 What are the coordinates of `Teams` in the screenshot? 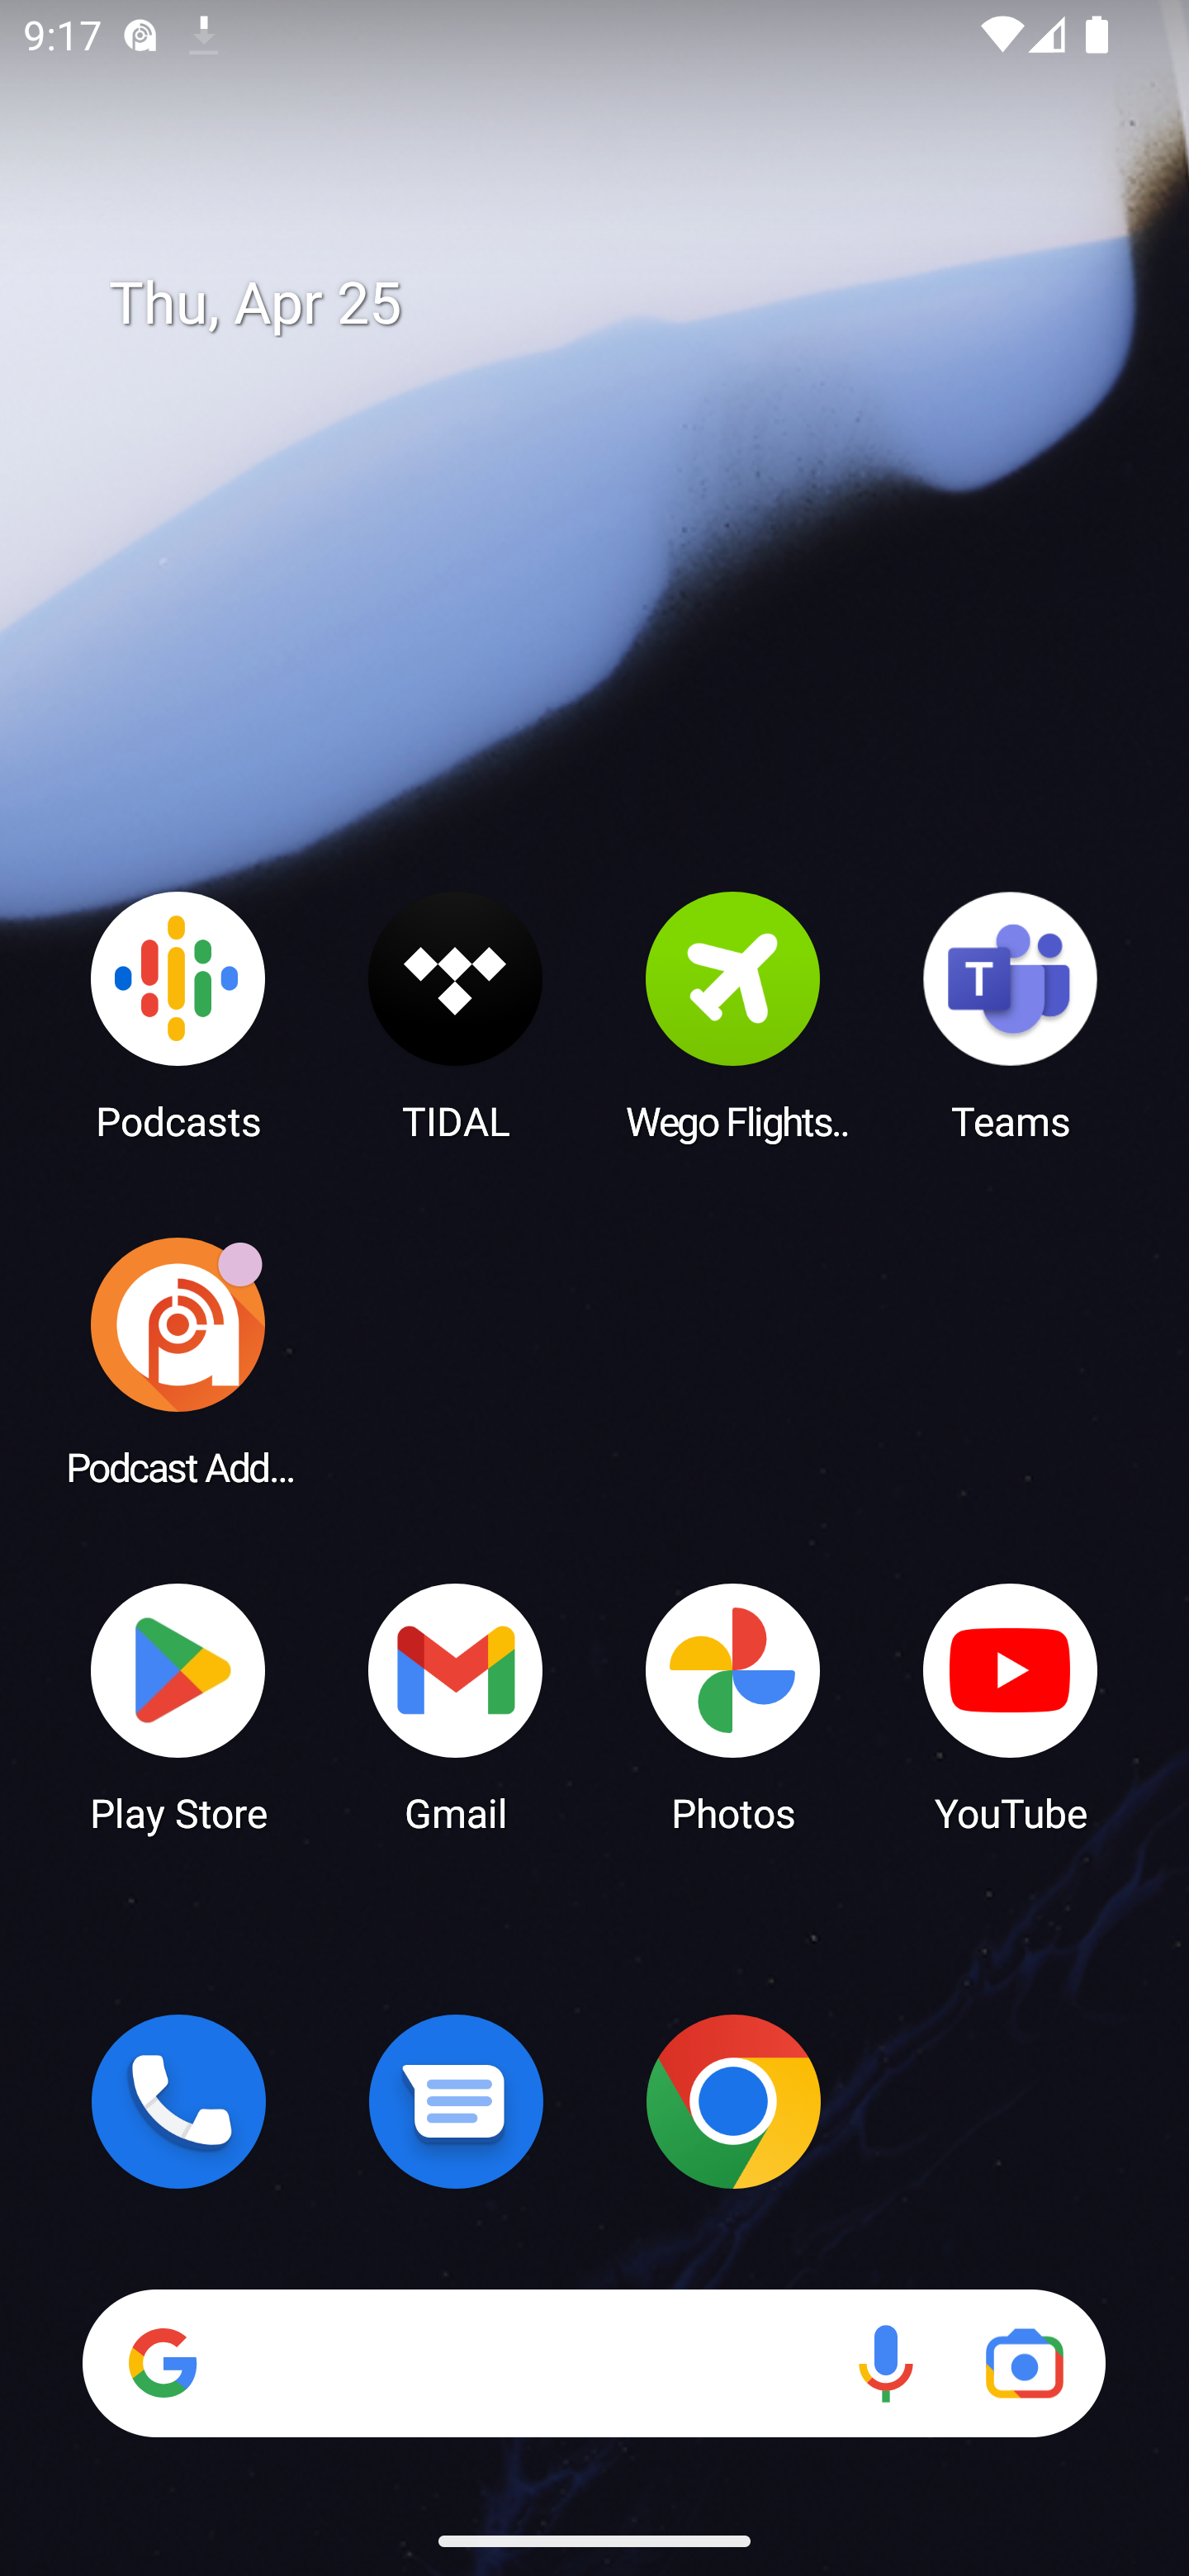 It's located at (1011, 1015).